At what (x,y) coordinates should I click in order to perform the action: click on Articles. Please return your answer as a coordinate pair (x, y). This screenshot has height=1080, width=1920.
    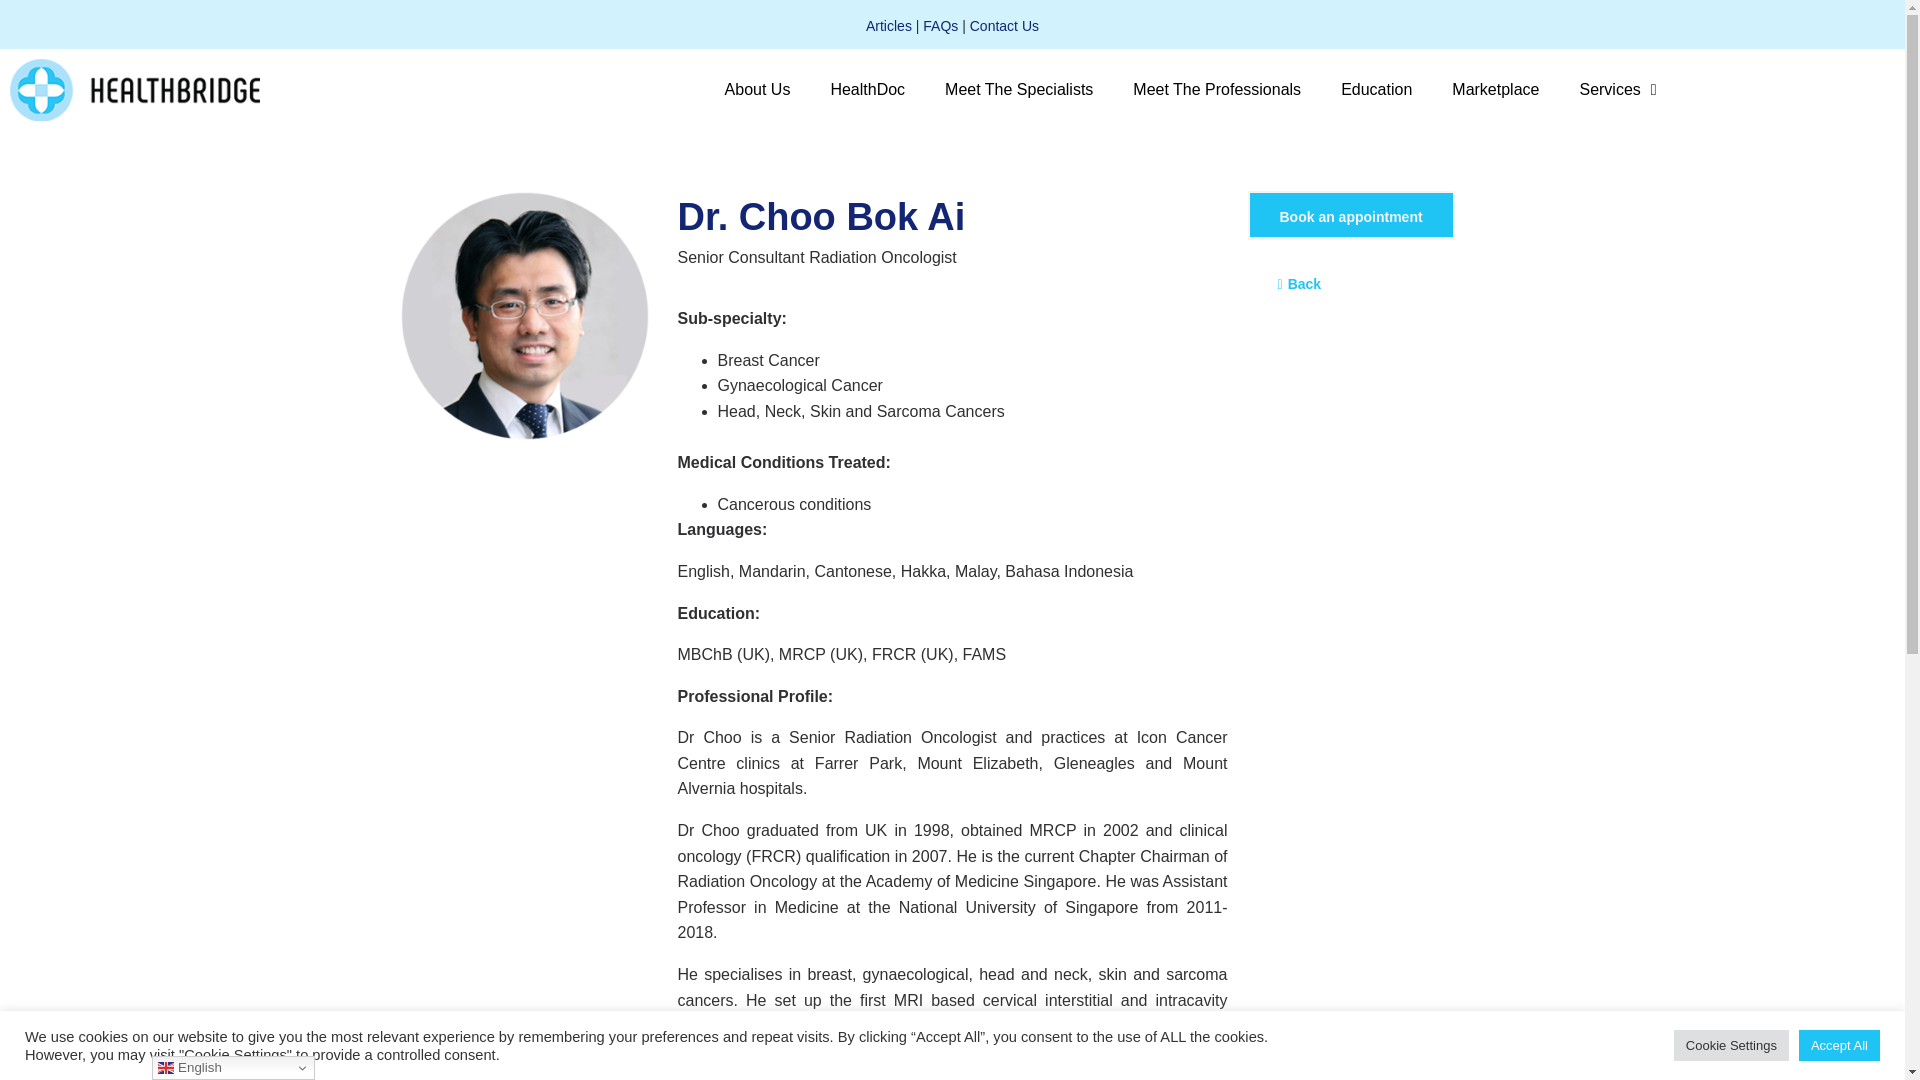
    Looking at the image, I should click on (888, 26).